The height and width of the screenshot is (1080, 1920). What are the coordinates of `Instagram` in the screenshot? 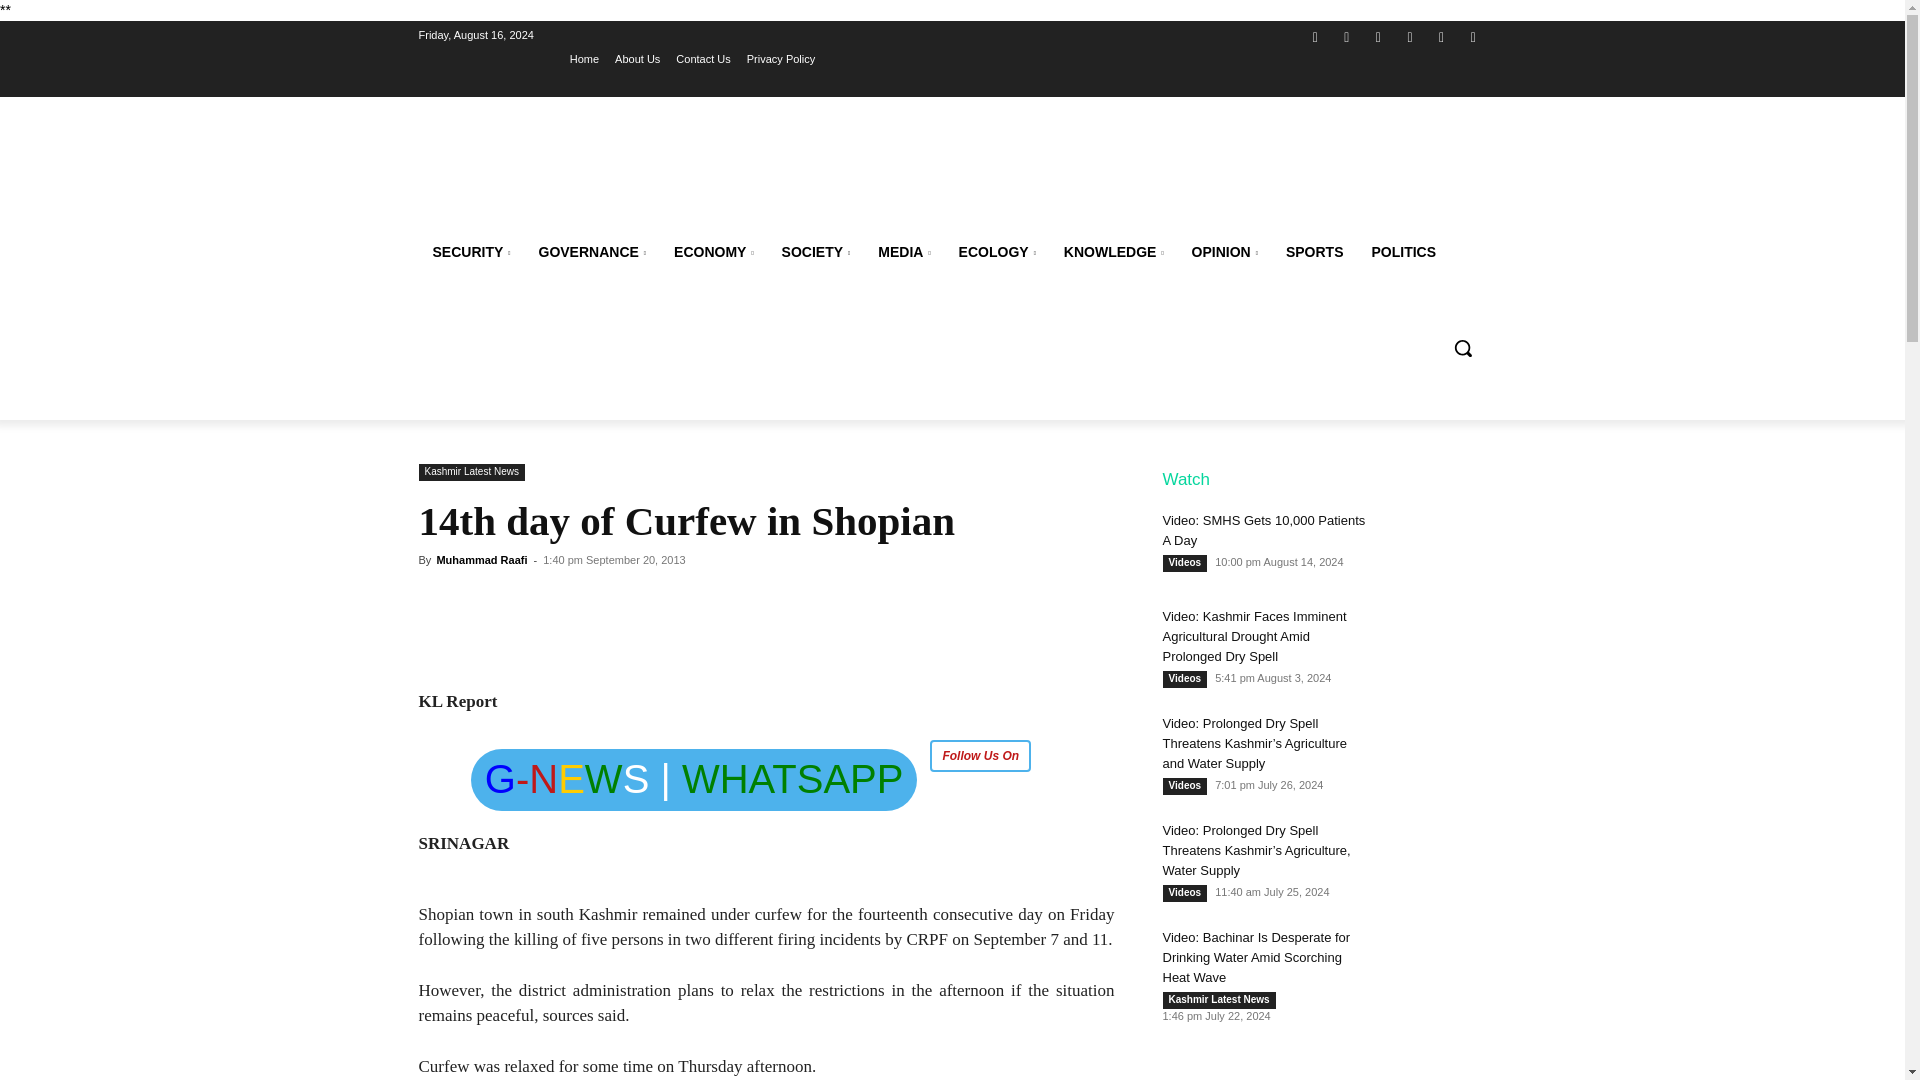 It's located at (1348, 36).